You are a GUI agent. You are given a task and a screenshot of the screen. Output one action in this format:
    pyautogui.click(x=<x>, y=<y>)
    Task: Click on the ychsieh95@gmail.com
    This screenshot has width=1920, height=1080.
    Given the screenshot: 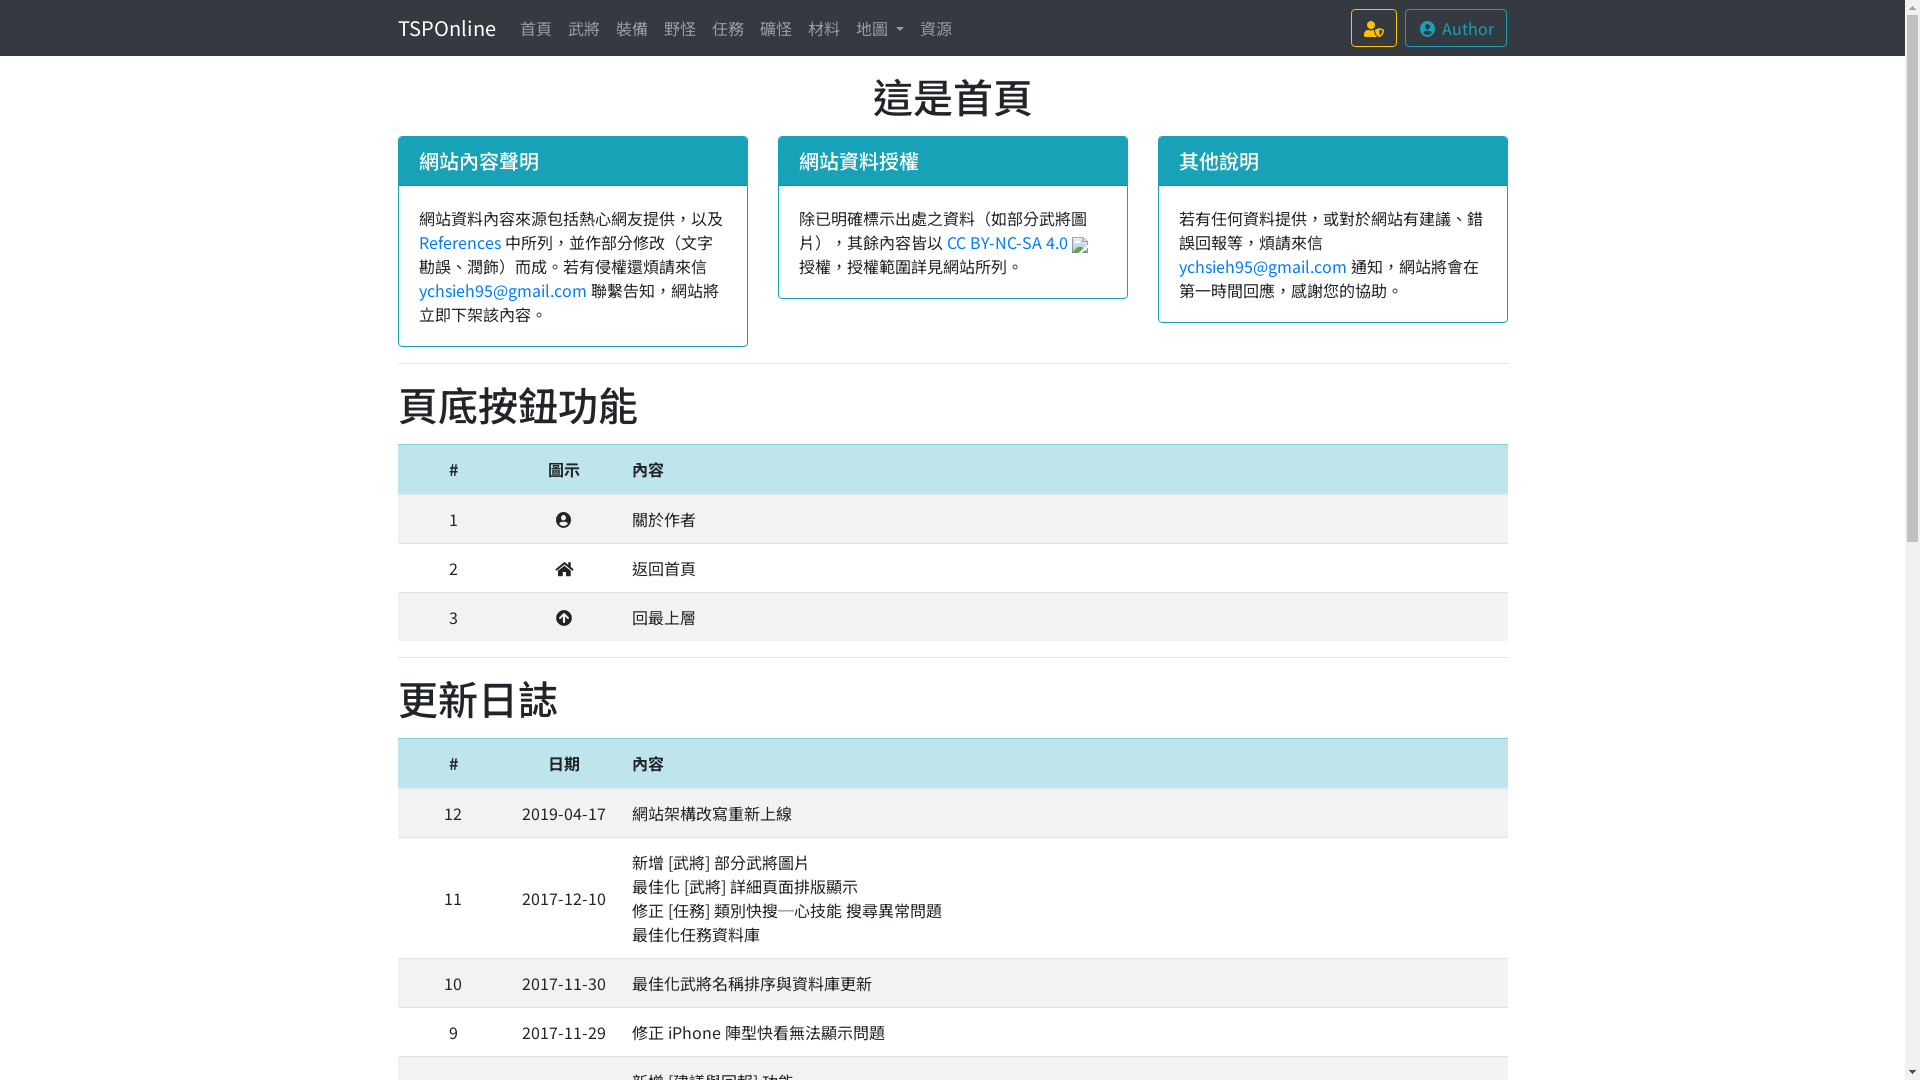 What is the action you would take?
    pyautogui.click(x=1262, y=266)
    